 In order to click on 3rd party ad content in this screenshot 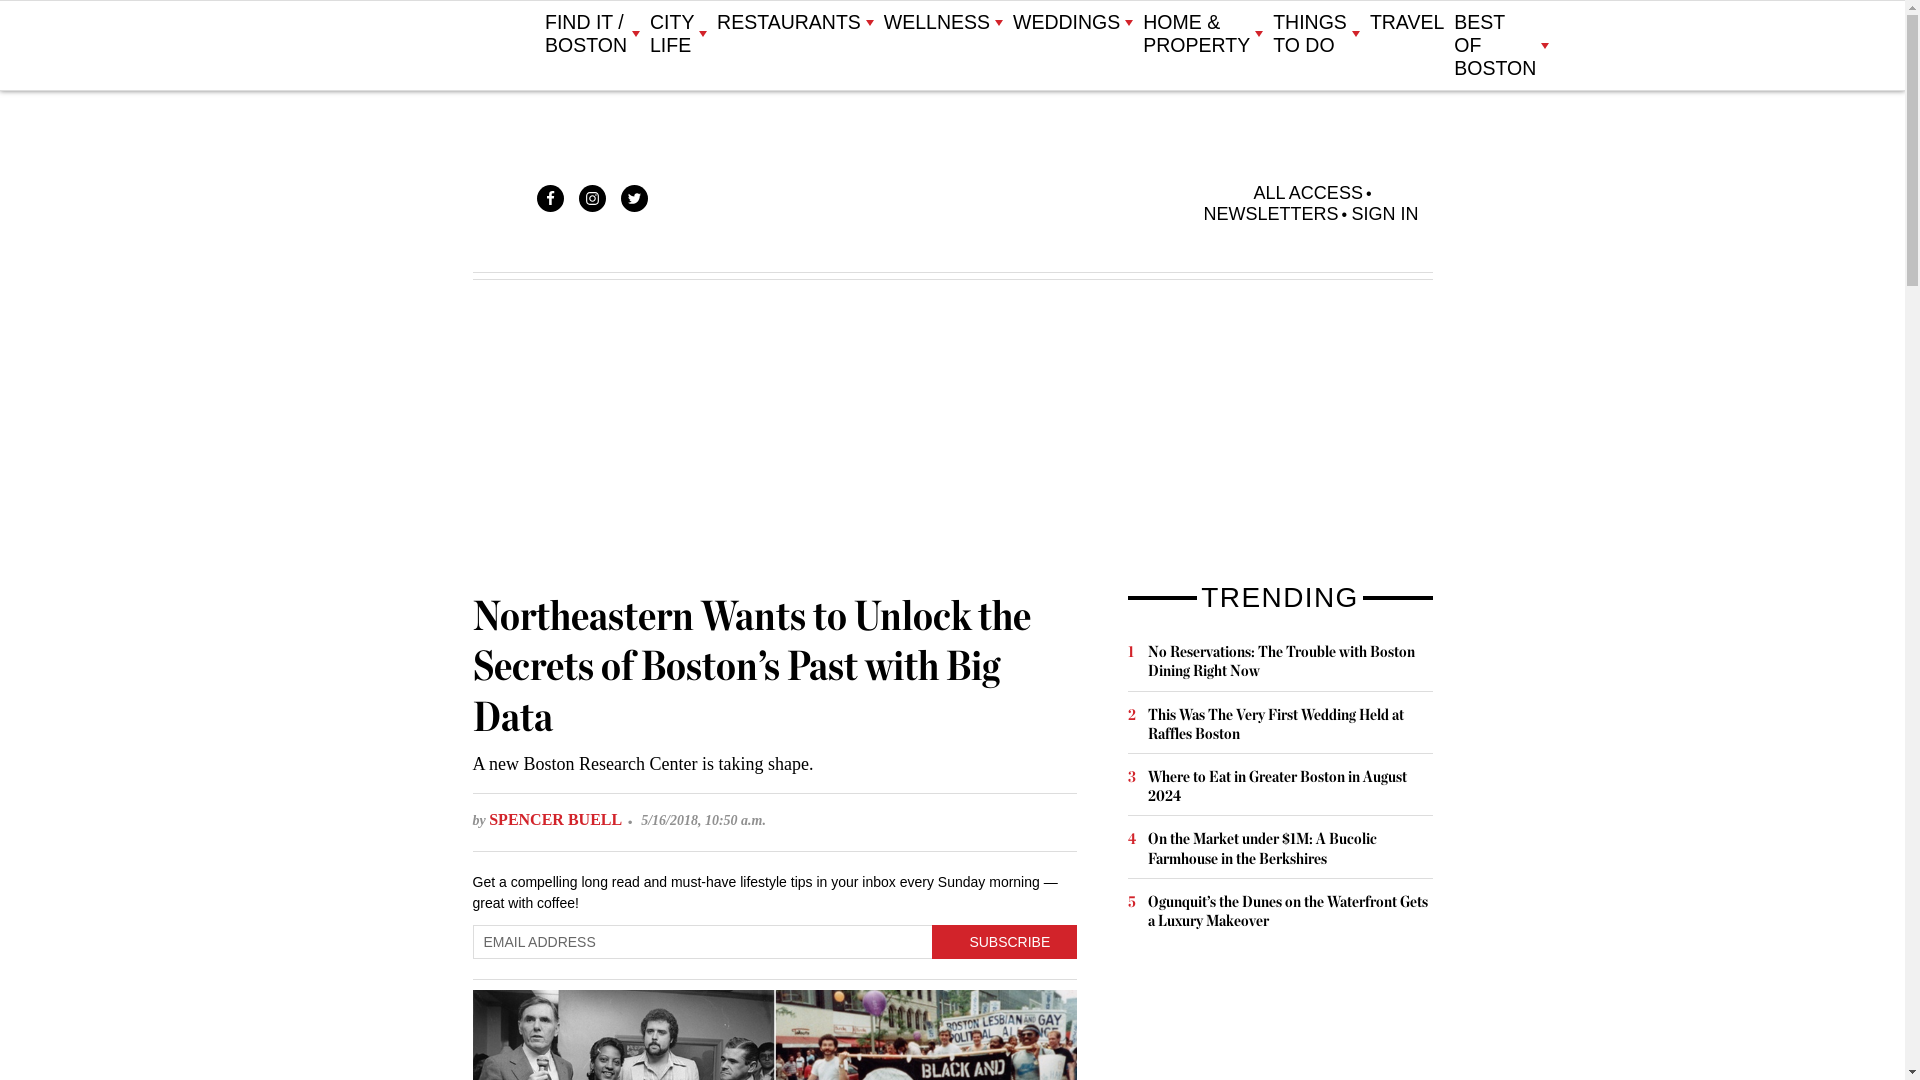, I will do `click(1278, 1020)`.